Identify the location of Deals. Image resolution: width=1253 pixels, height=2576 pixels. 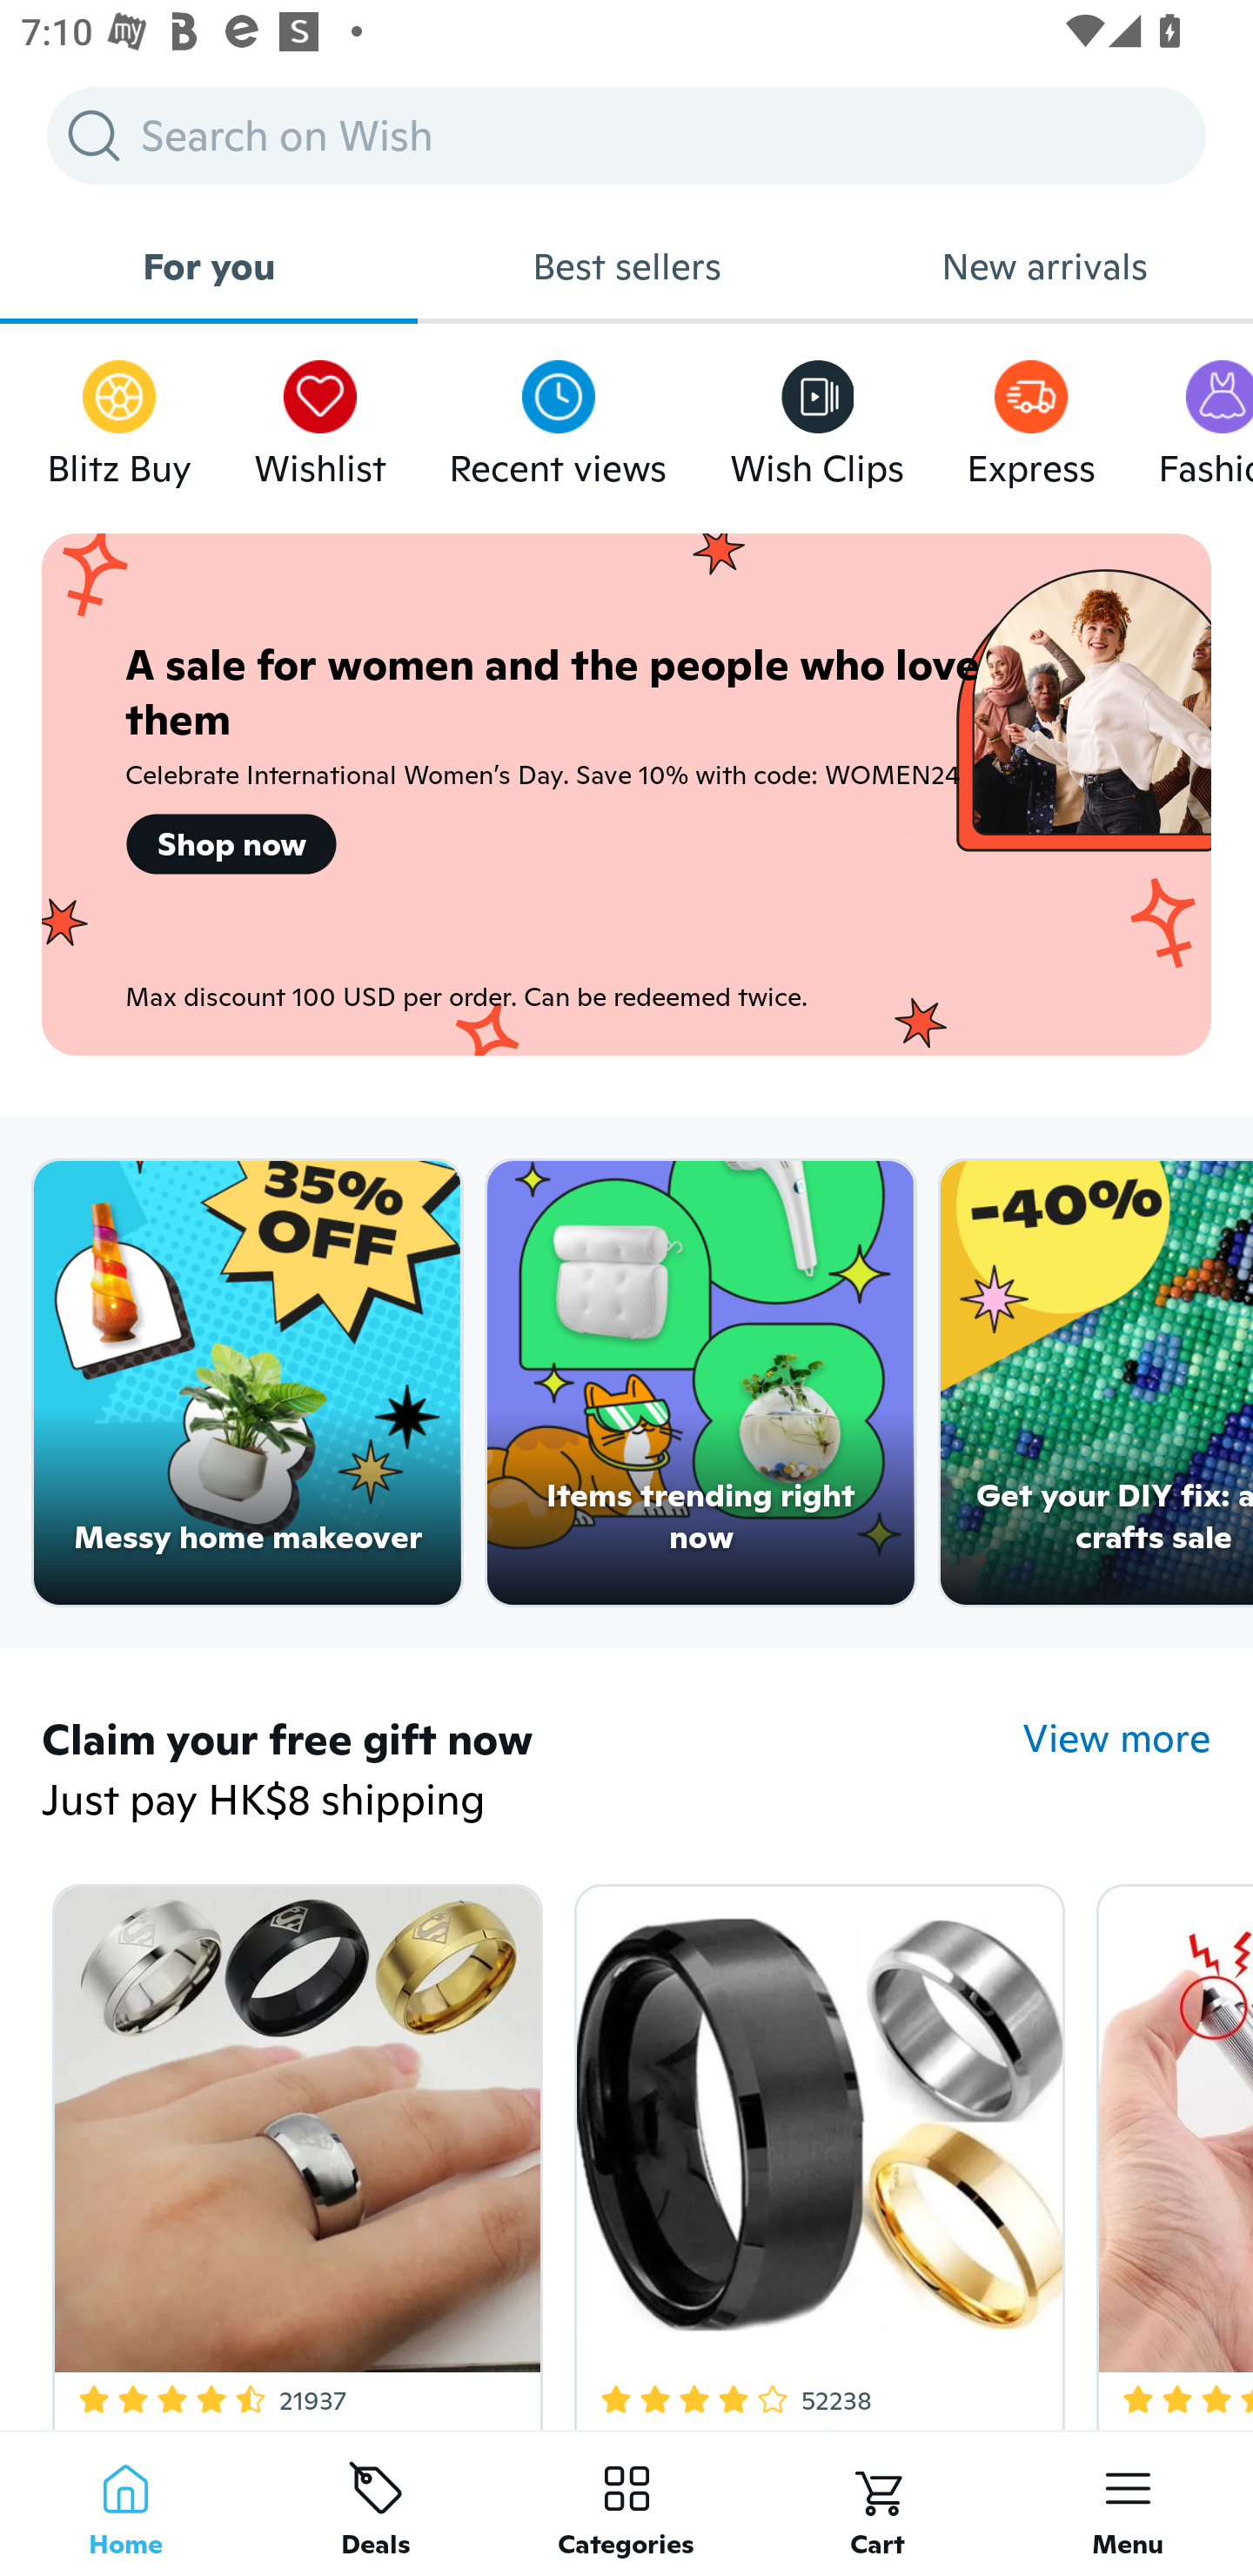
(376, 2503).